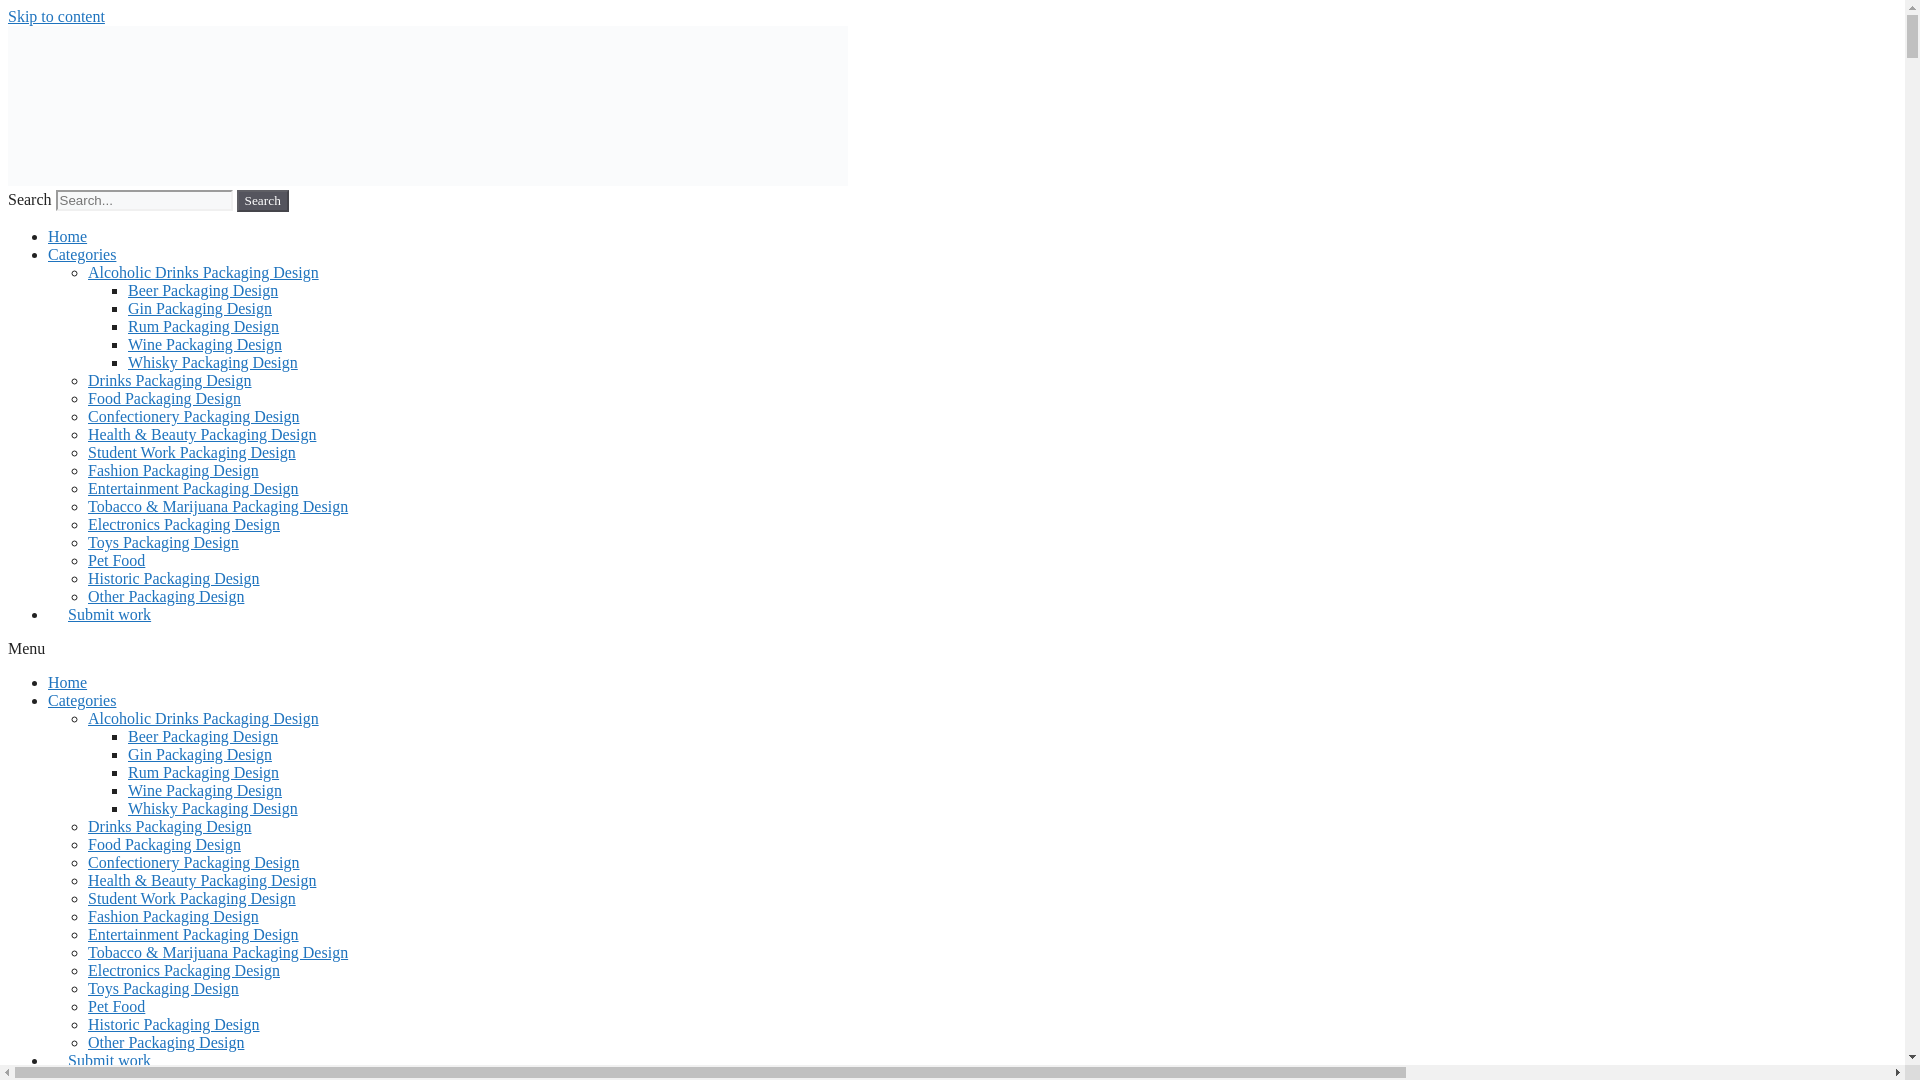 This screenshot has height=1080, width=1920. Describe the element at coordinates (203, 272) in the screenshot. I see `Alcoholic Drinks Packaging Design` at that location.